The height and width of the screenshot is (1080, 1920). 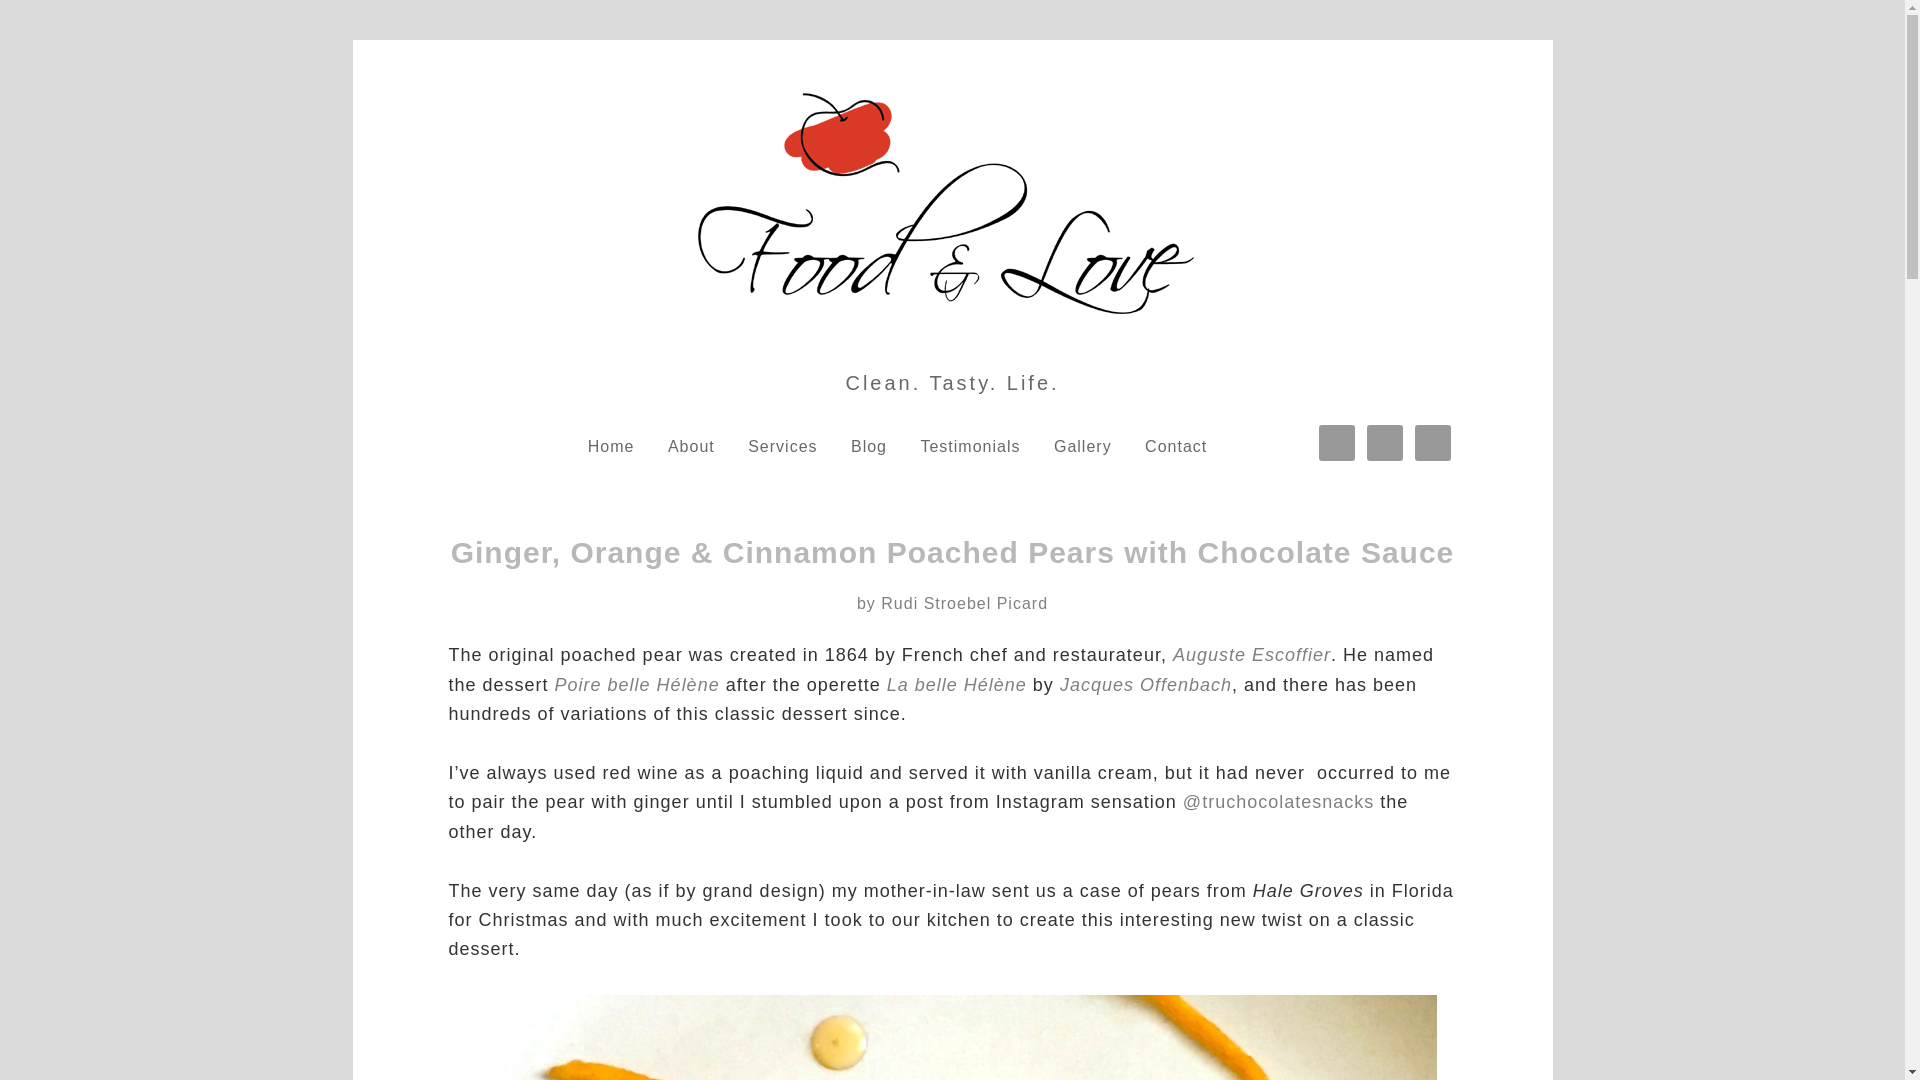 I want to click on Services, so click(x=782, y=447).